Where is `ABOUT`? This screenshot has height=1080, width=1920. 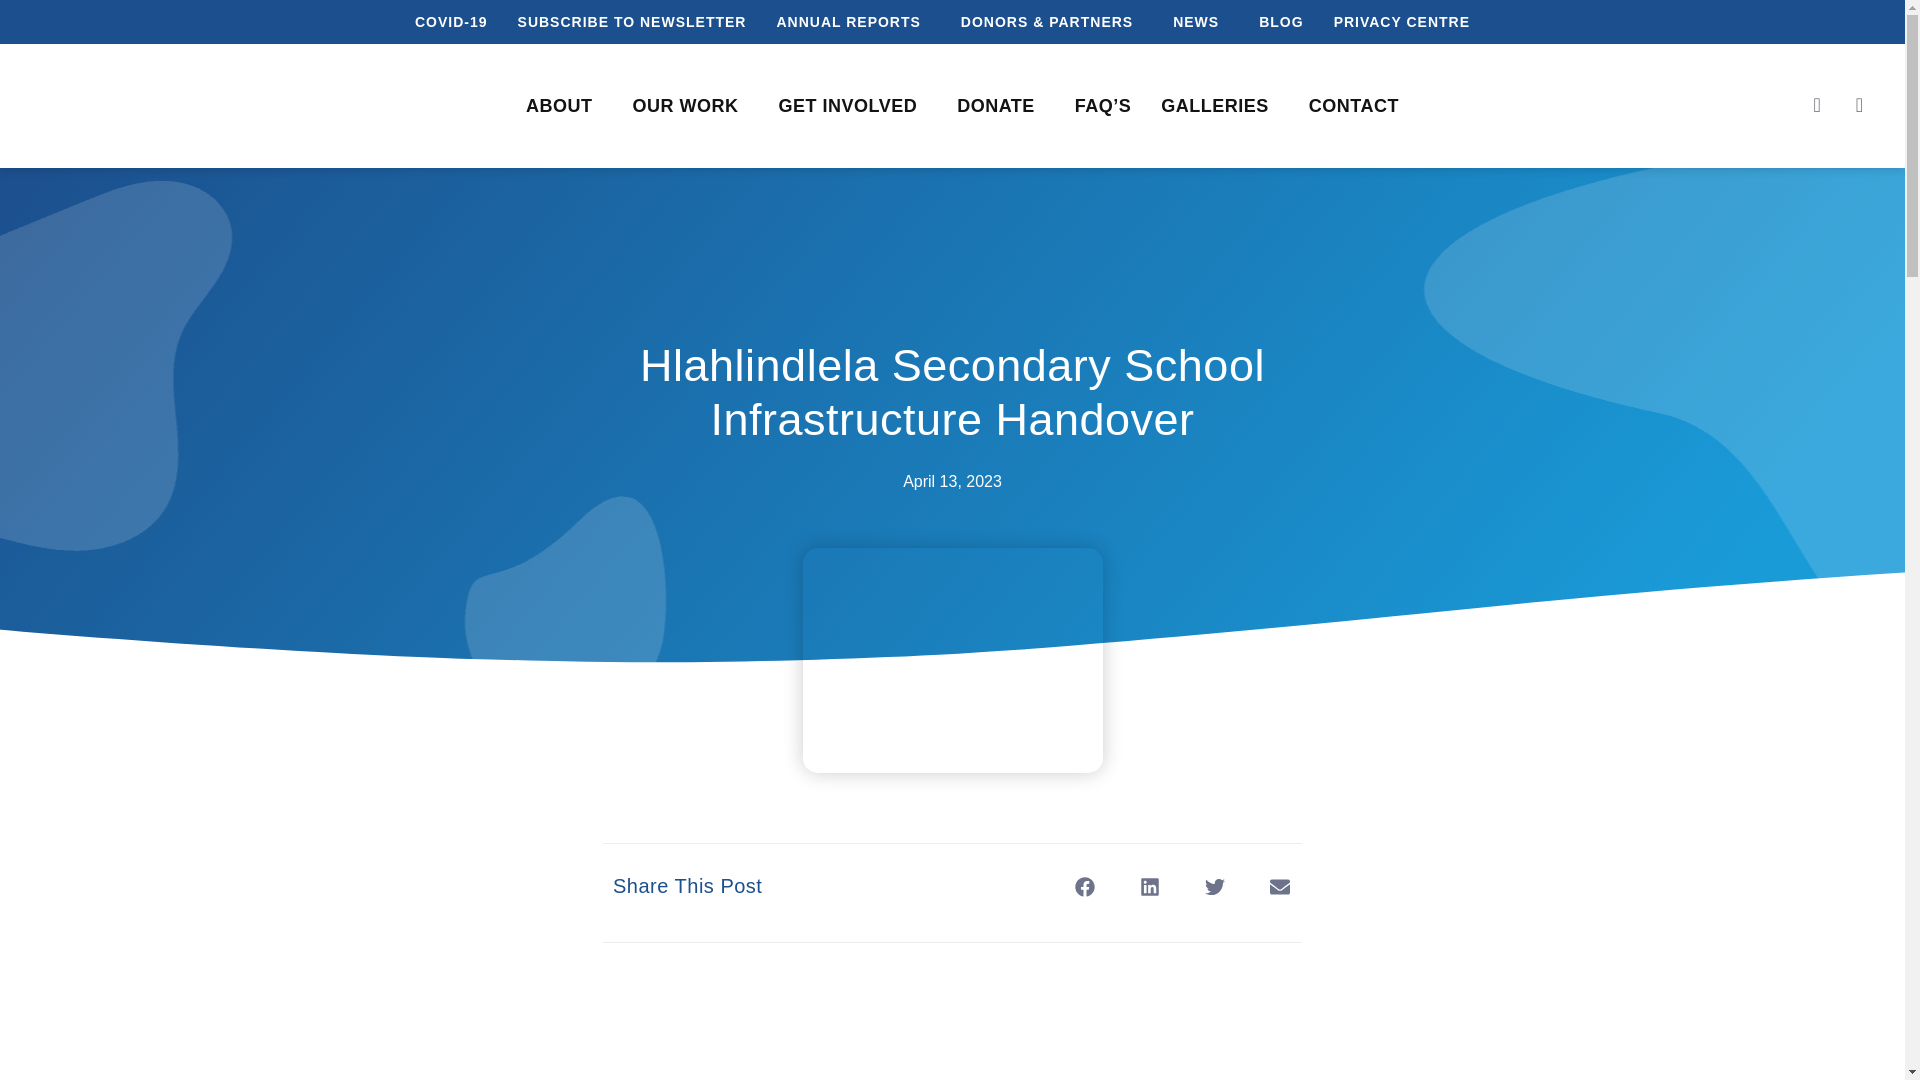
ABOUT is located at coordinates (564, 106).